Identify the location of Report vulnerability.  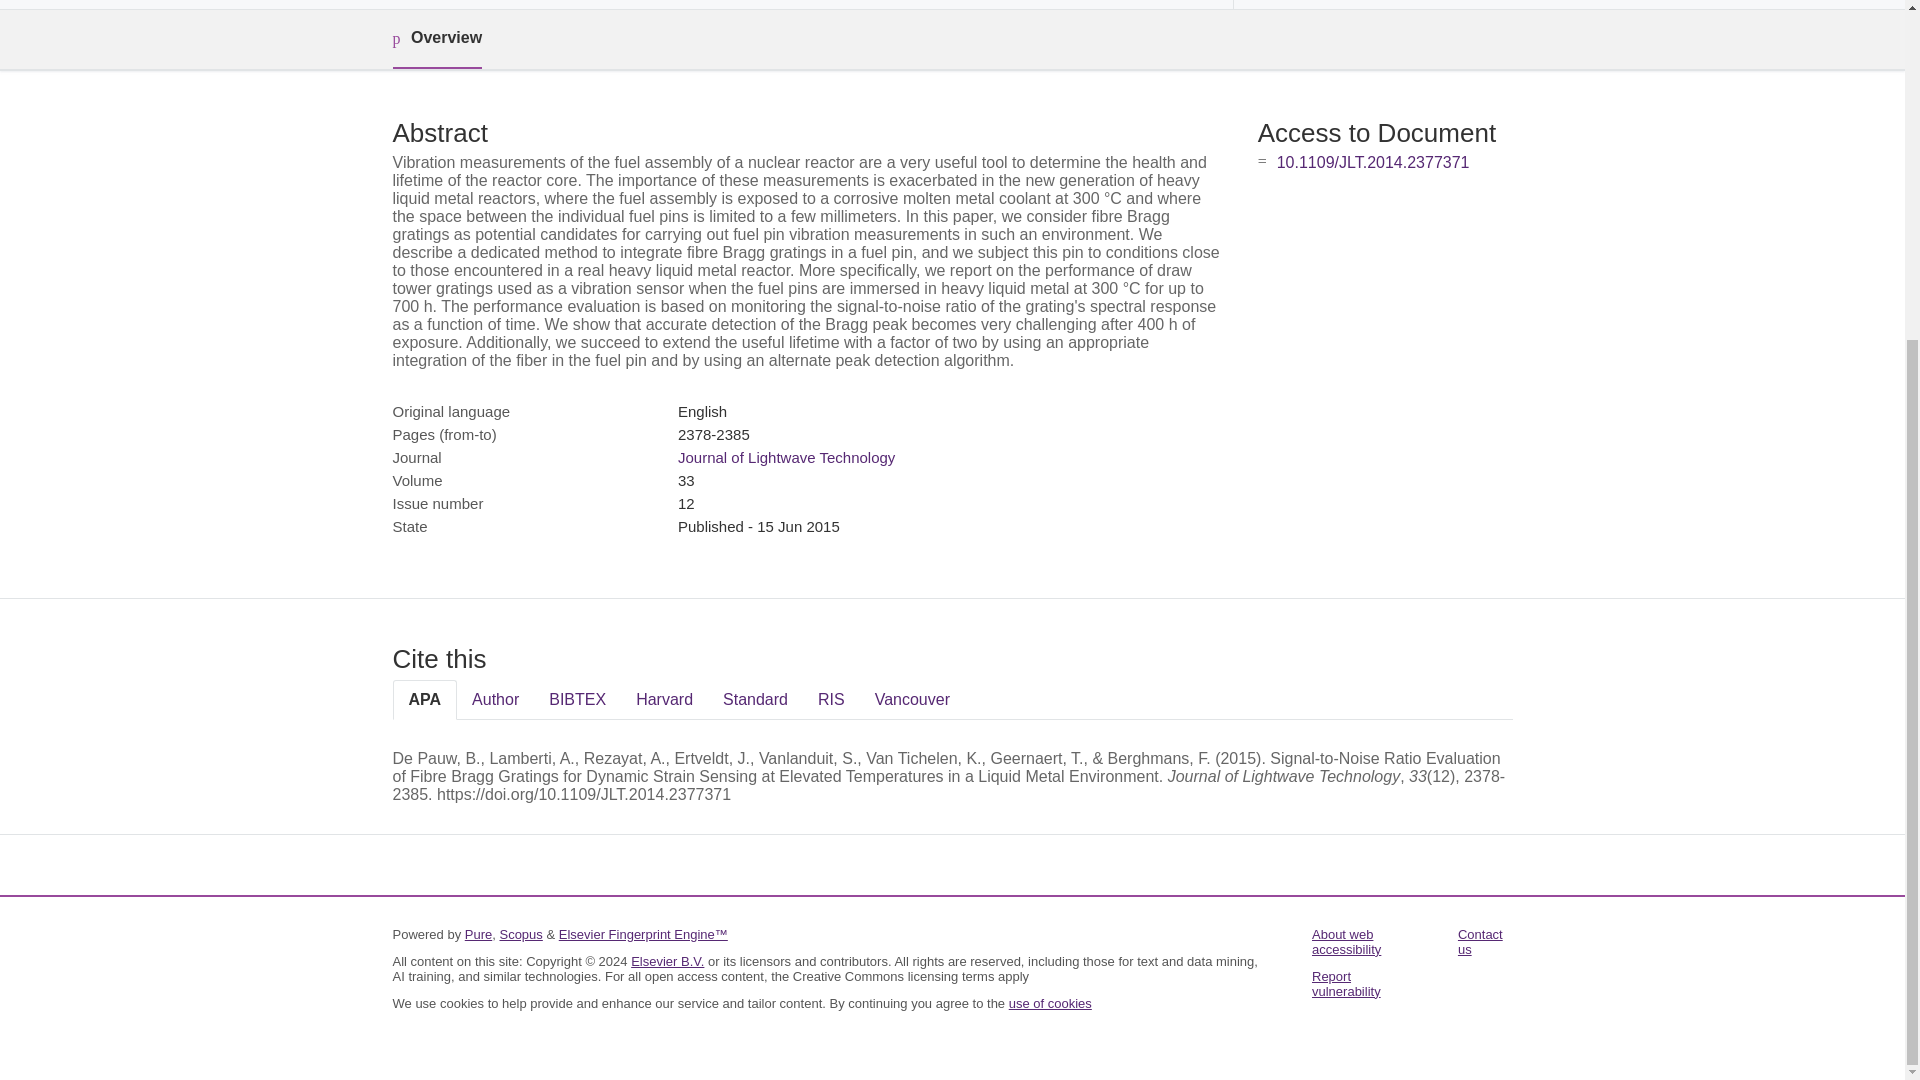
(1346, 984).